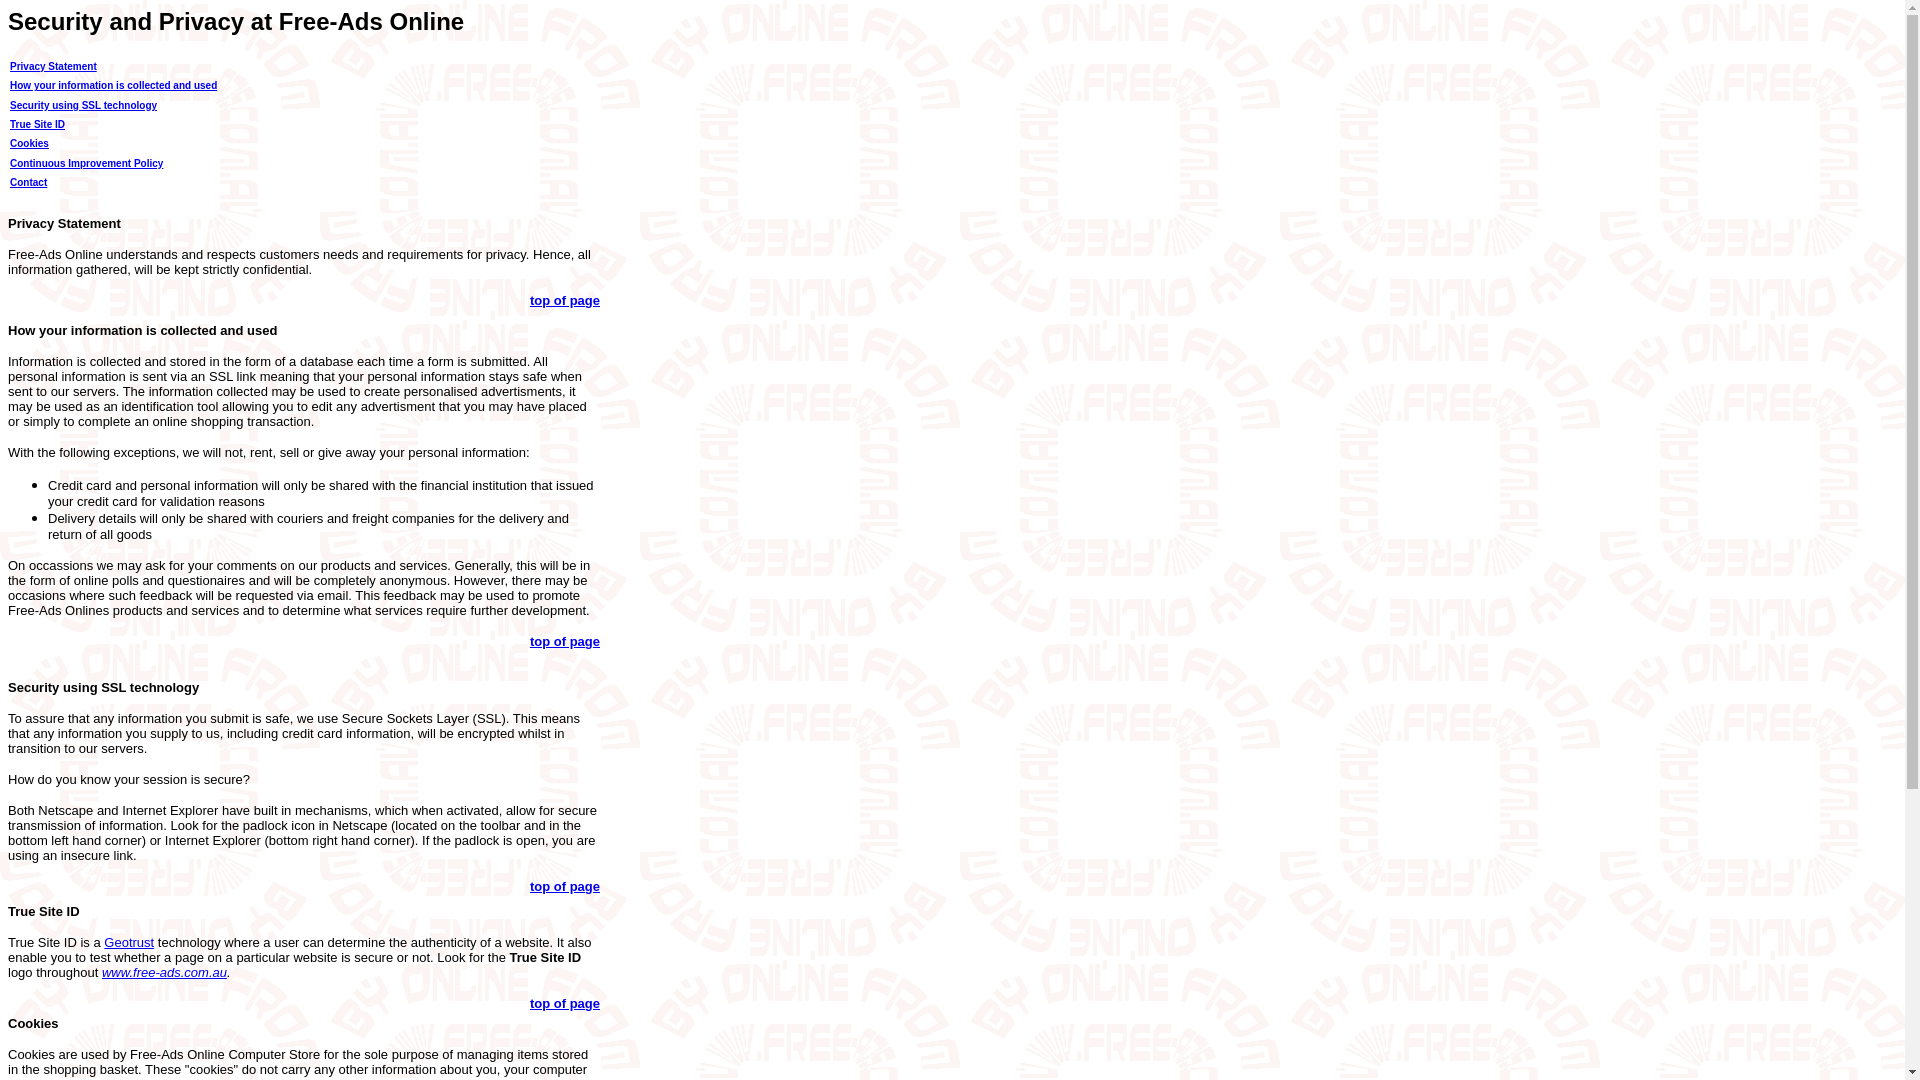  Describe the element at coordinates (564, 886) in the screenshot. I see `top of page` at that location.